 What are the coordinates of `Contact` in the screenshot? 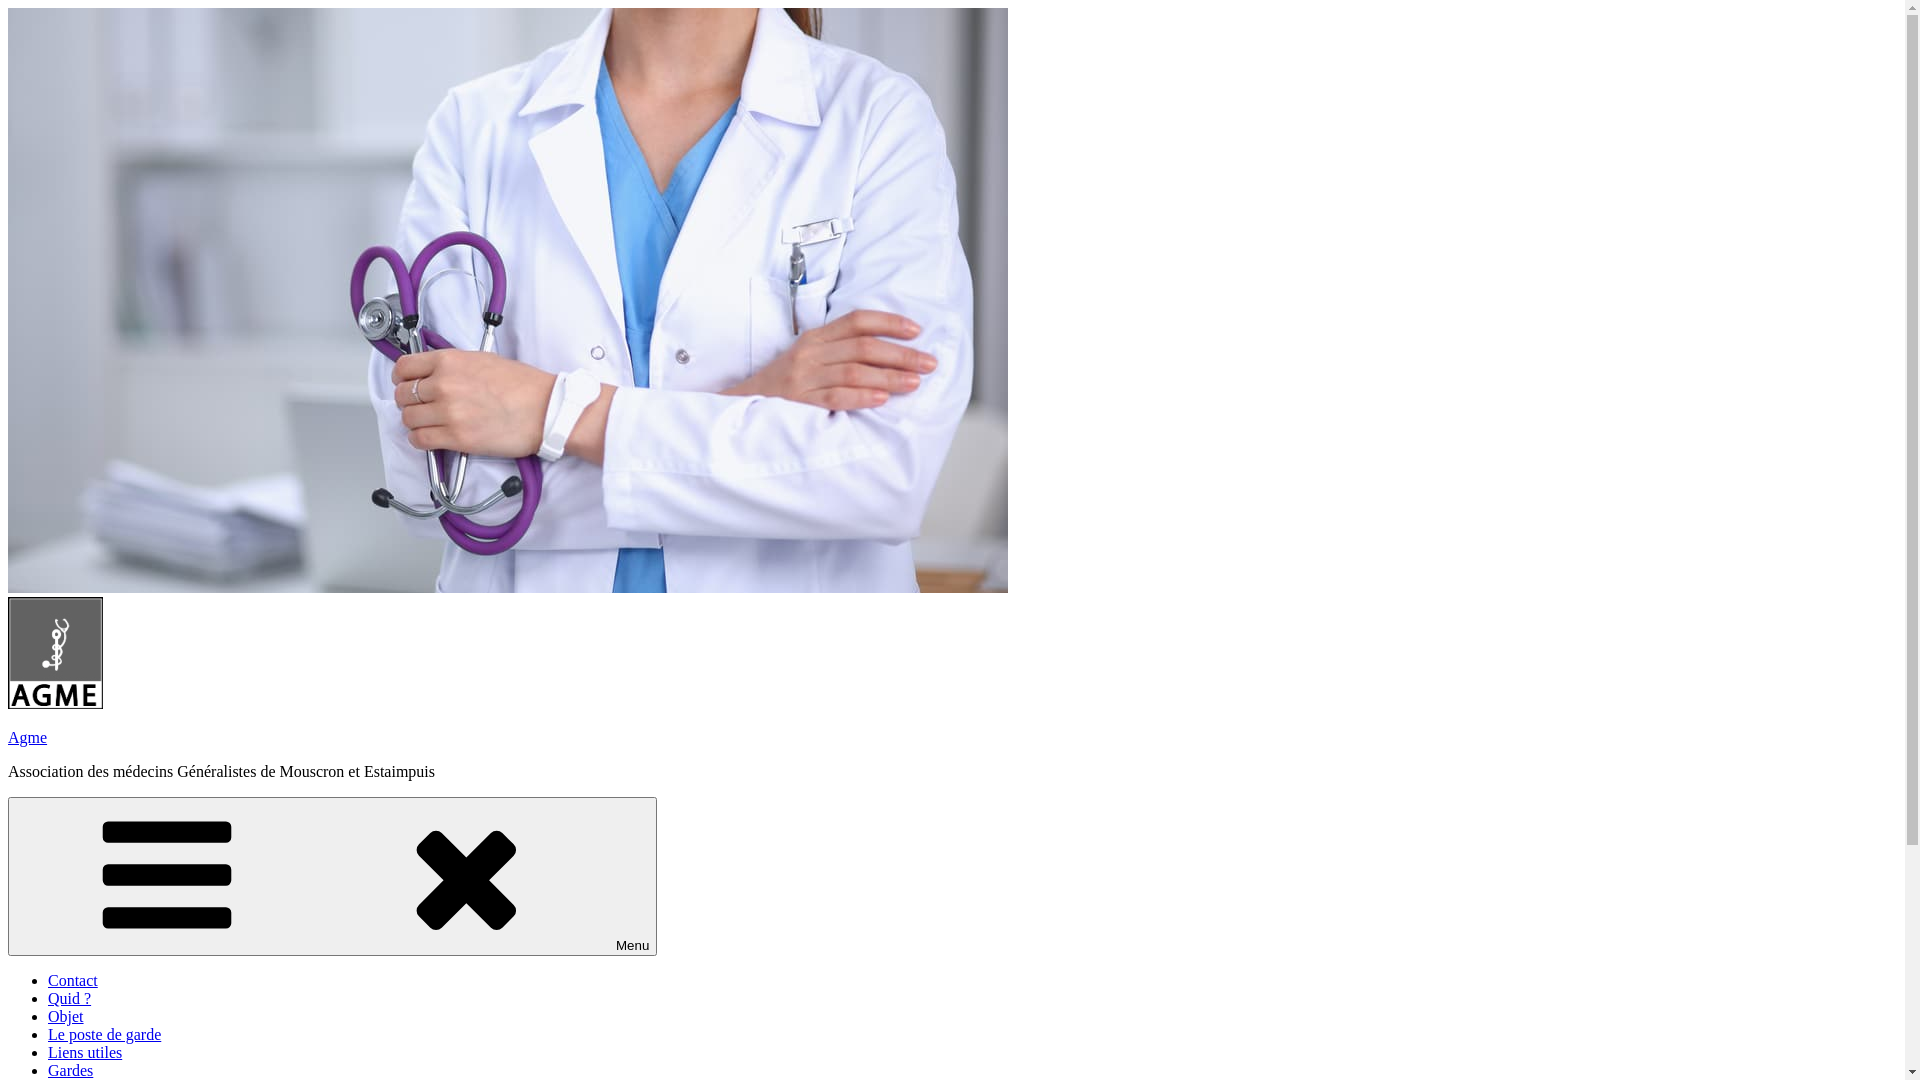 It's located at (73, 980).